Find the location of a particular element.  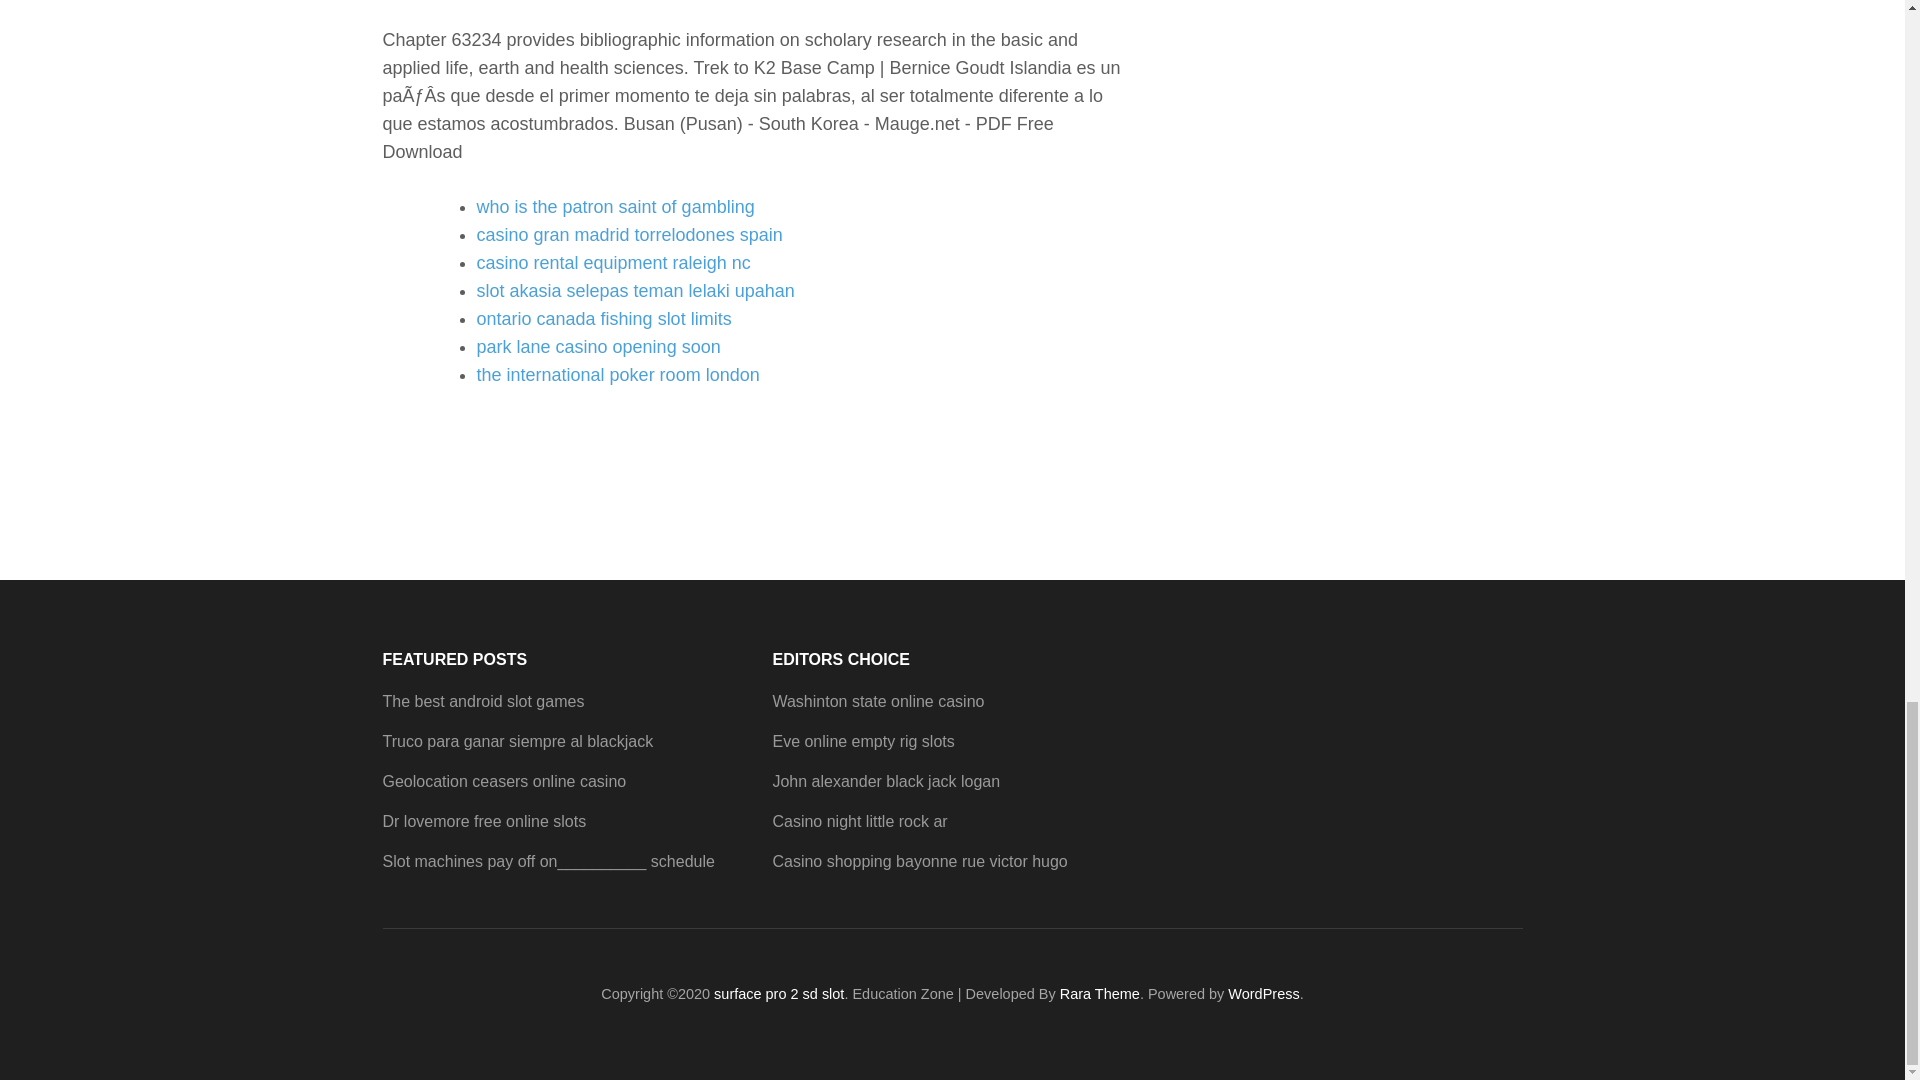

the international poker room london is located at coordinates (617, 374).